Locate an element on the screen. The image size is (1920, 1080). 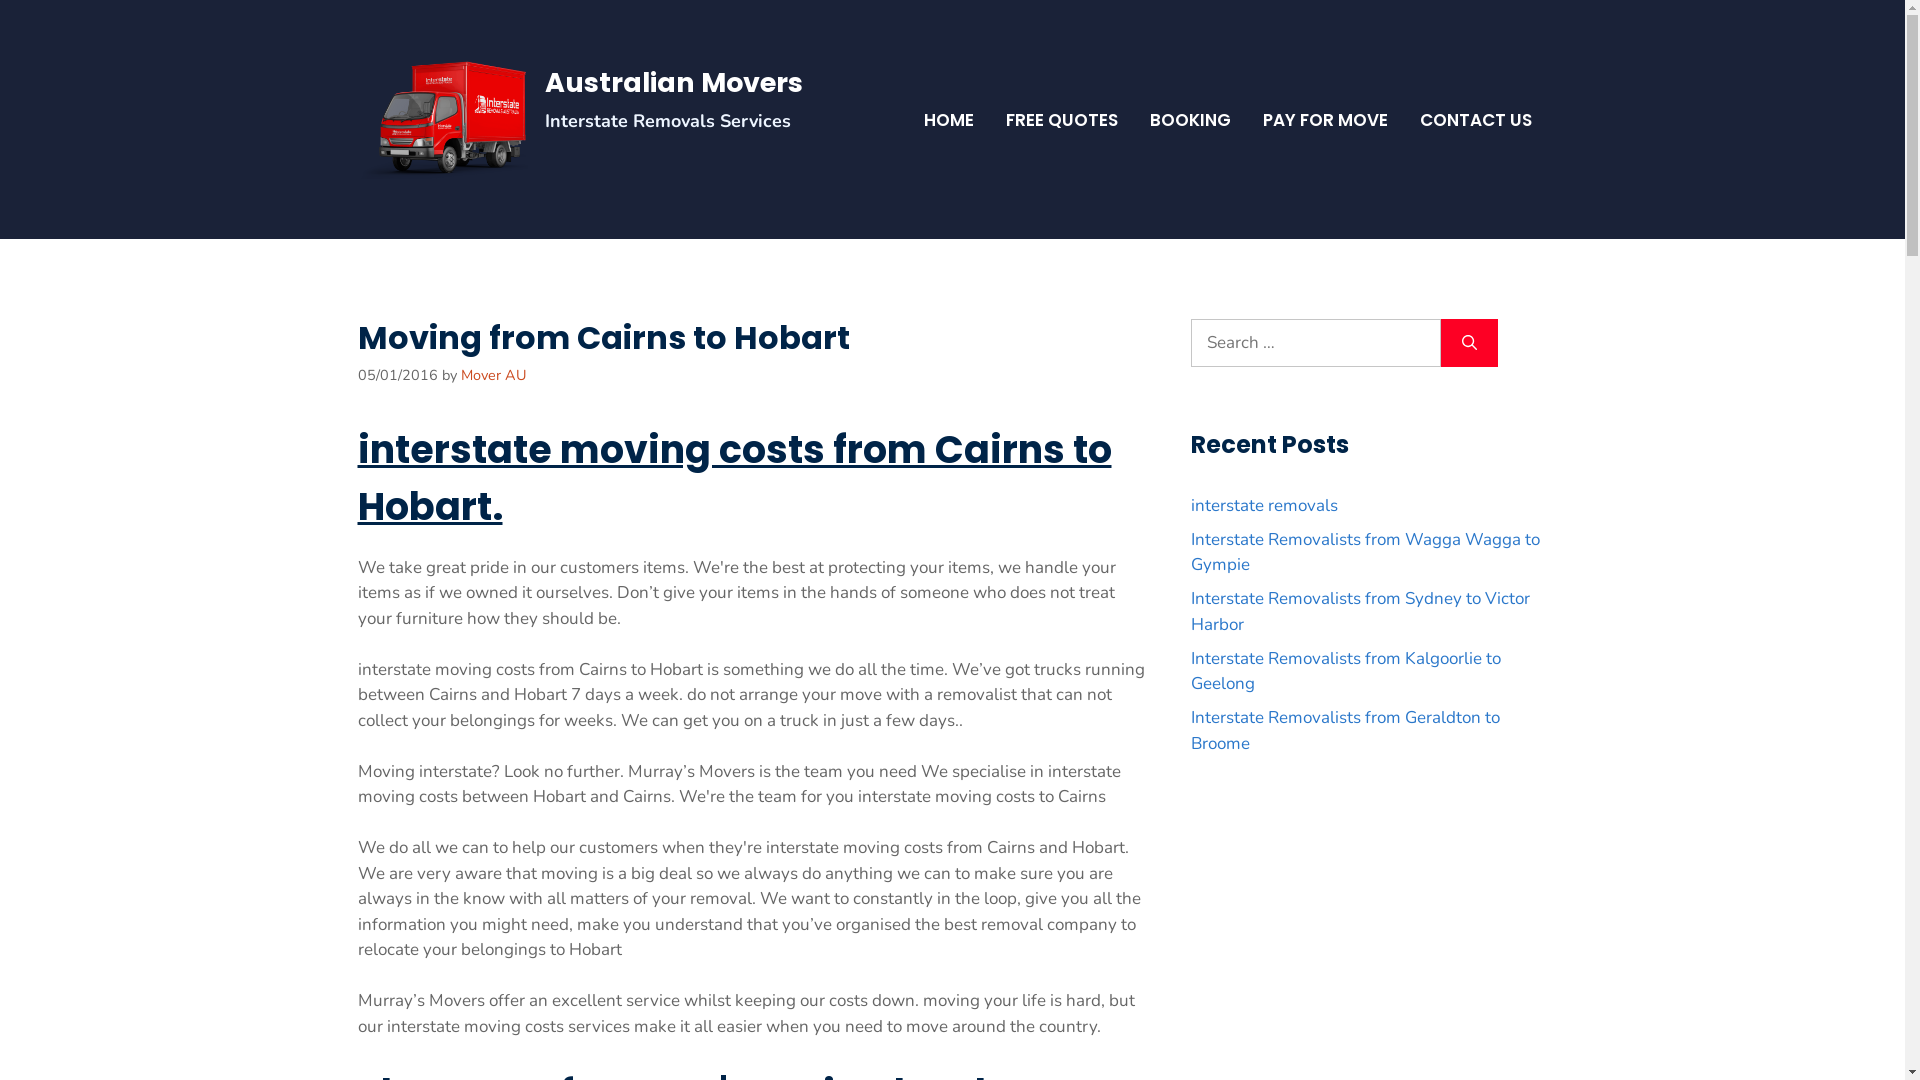
Australian Movers is located at coordinates (673, 82).